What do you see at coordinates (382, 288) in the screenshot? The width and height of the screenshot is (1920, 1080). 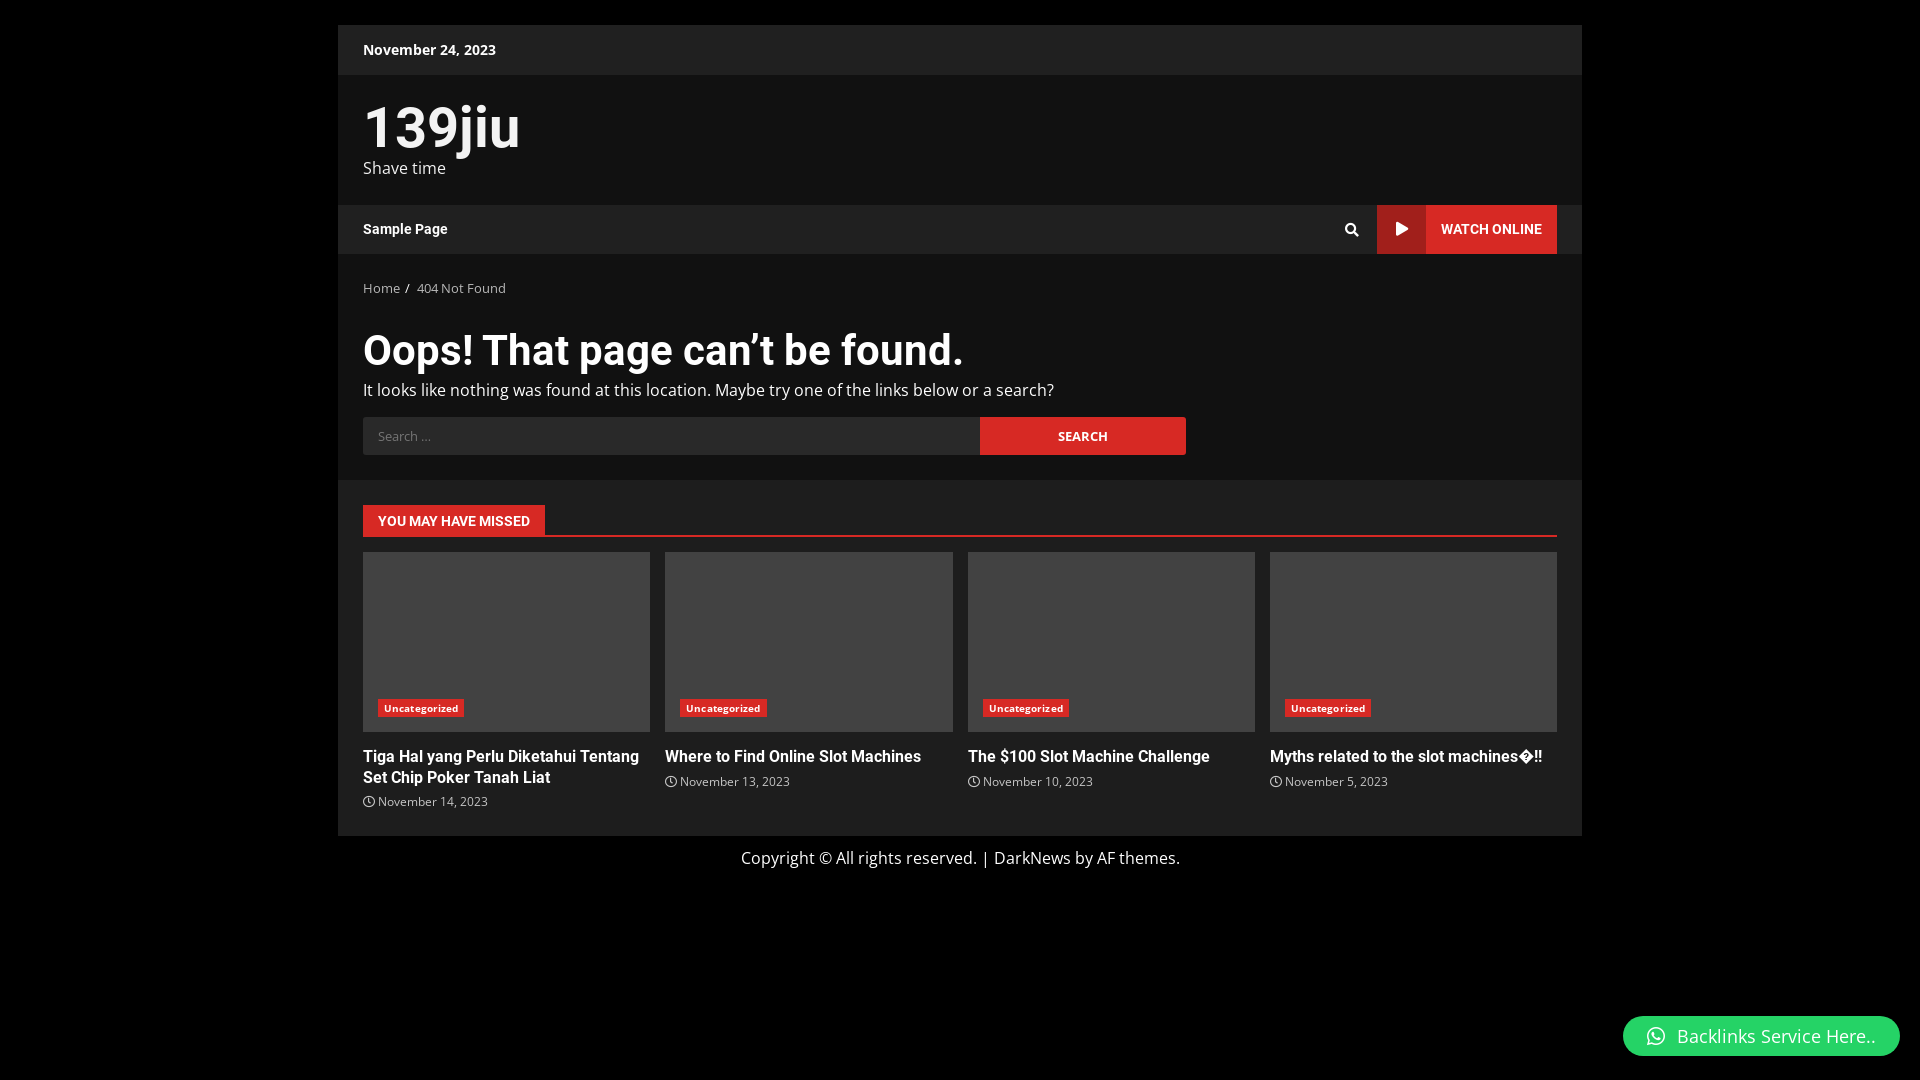 I see `Home` at bounding box center [382, 288].